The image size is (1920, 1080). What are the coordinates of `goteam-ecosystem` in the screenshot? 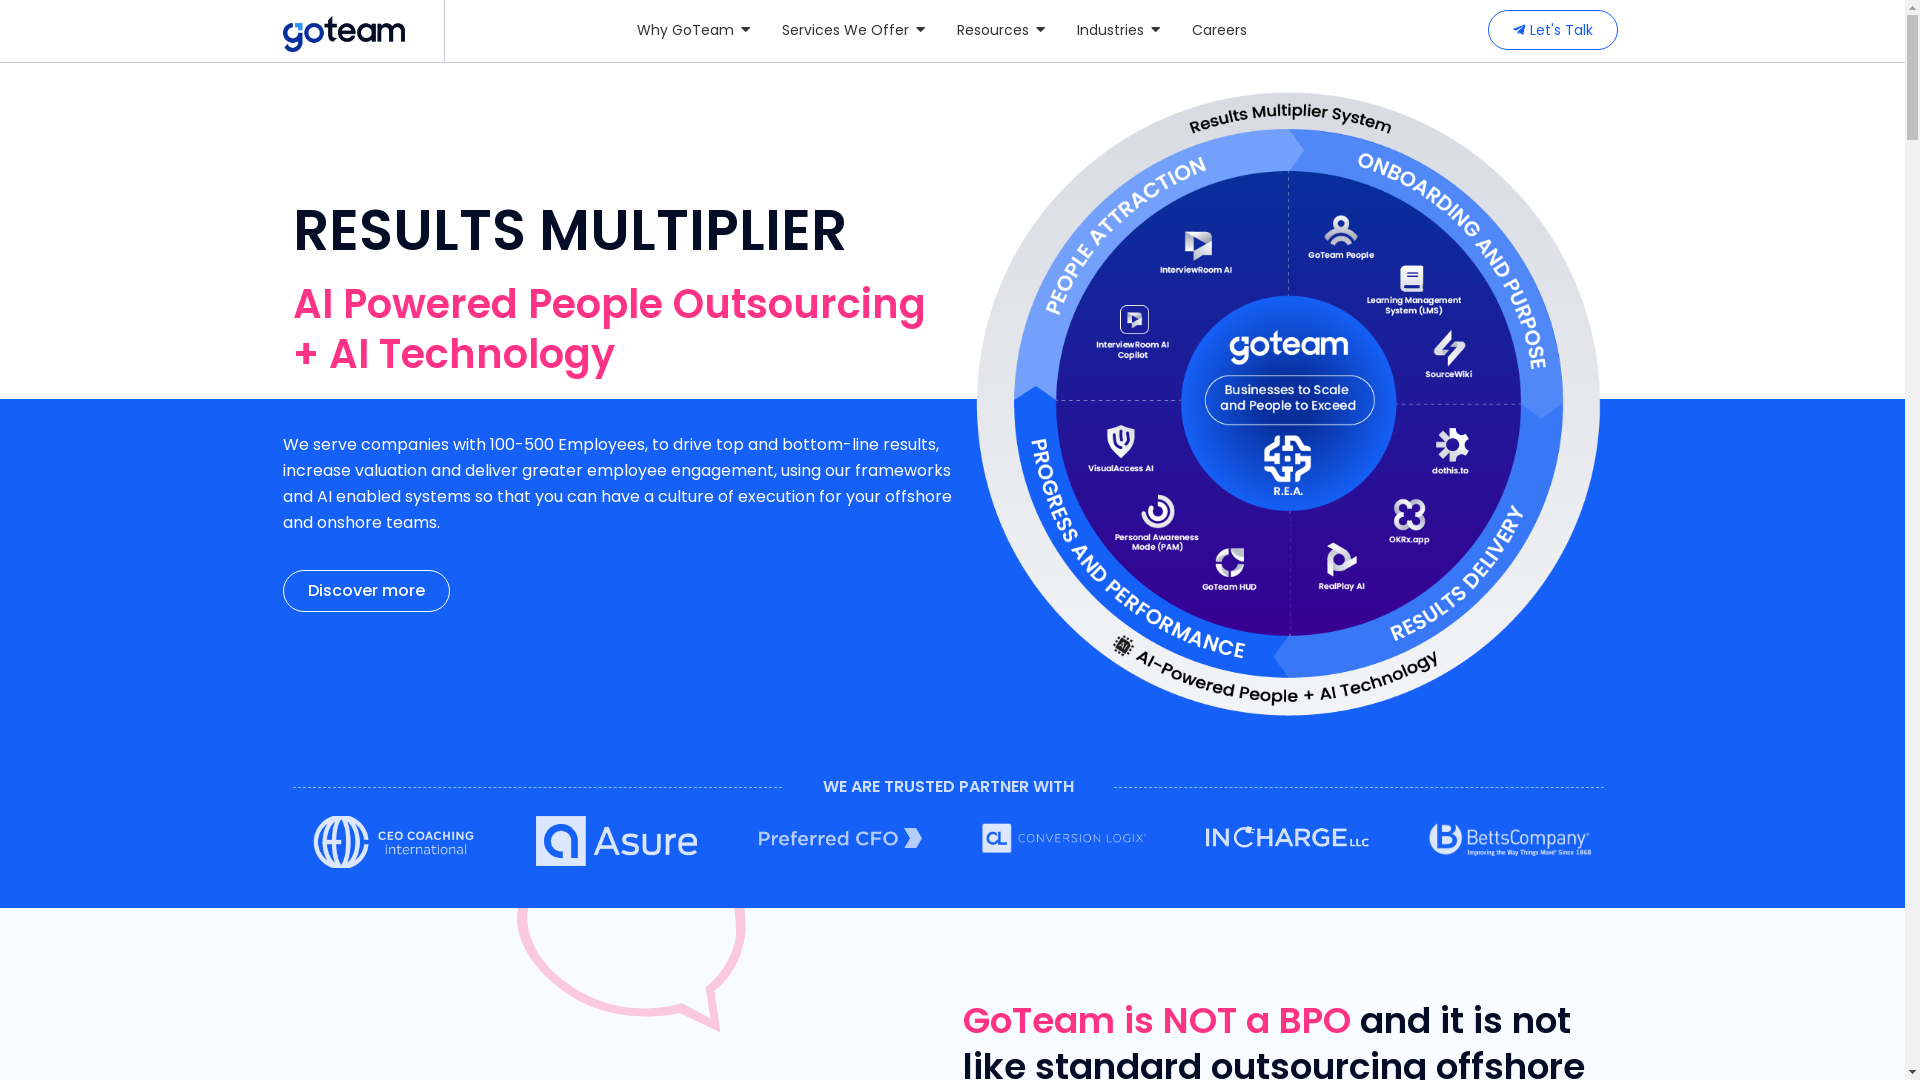 It's located at (1287, 403).